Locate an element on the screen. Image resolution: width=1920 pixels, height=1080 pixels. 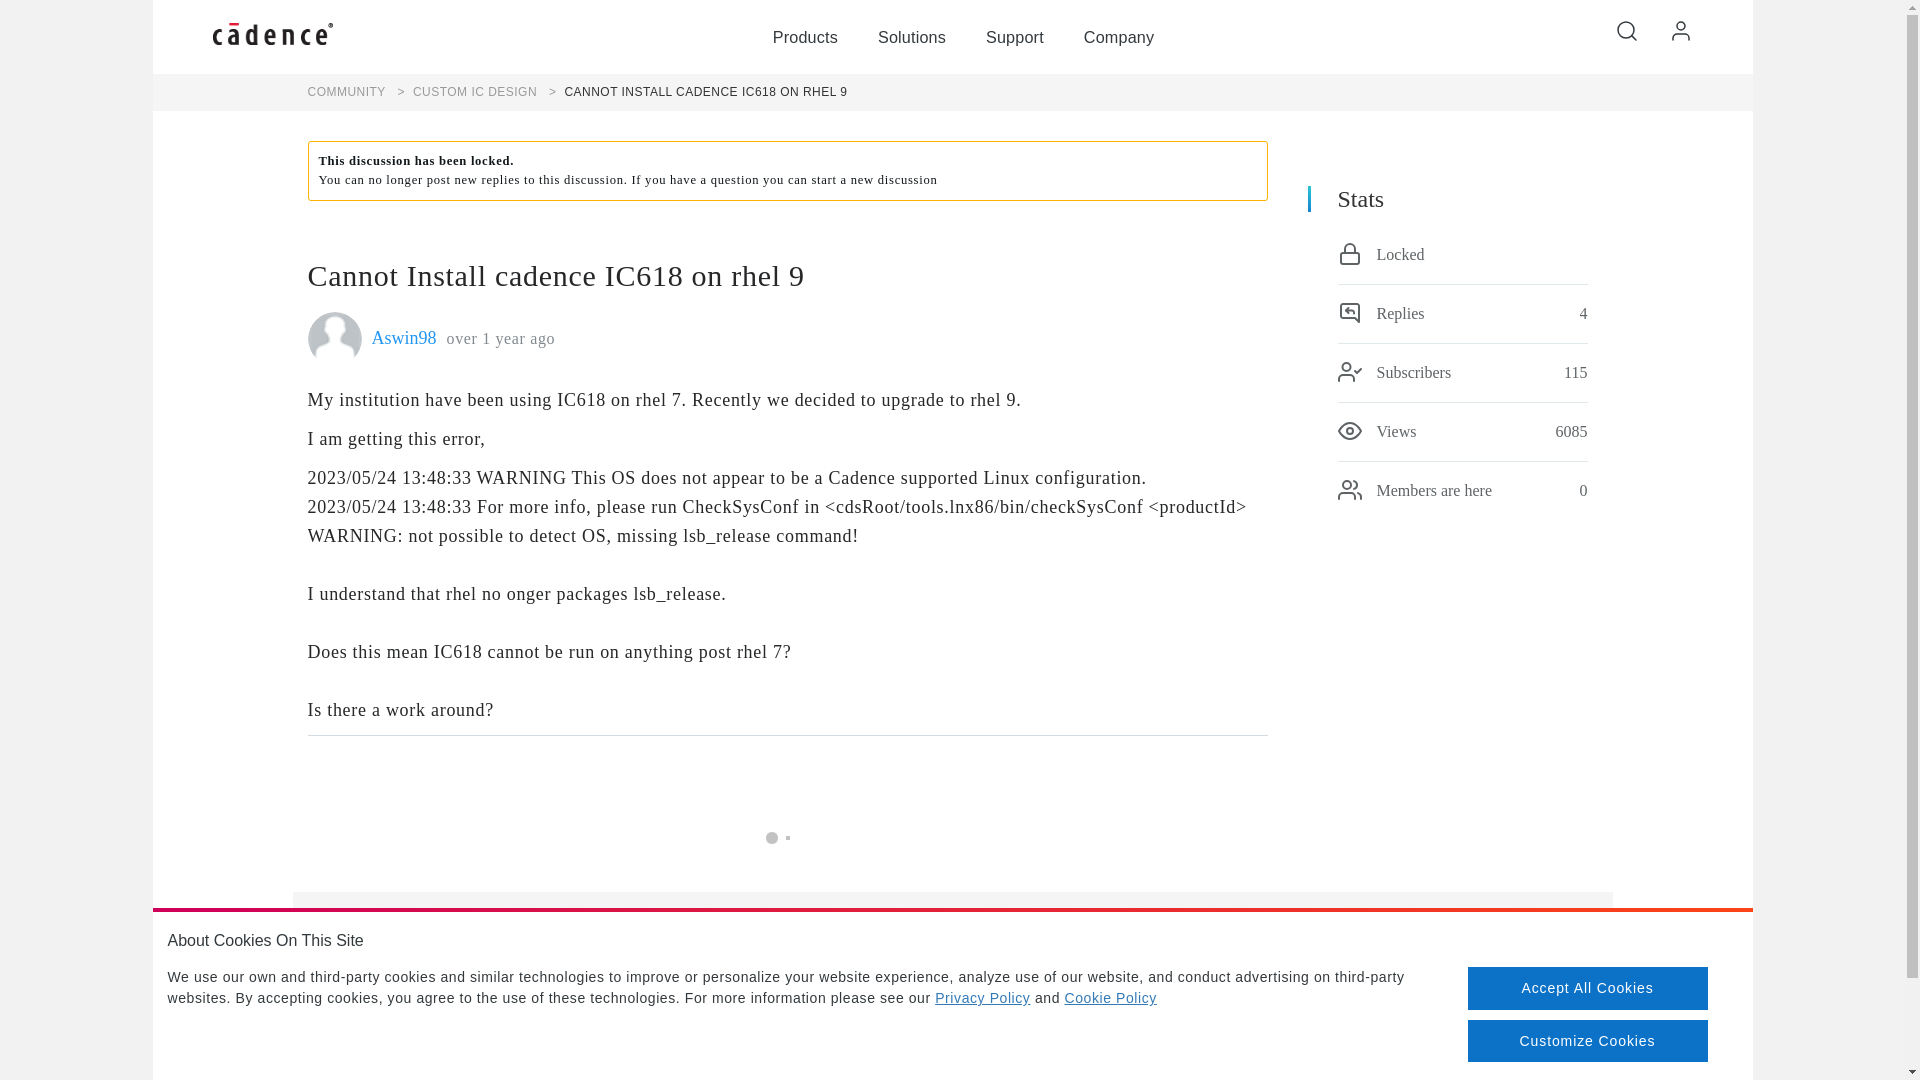
Solutions is located at coordinates (912, 37).